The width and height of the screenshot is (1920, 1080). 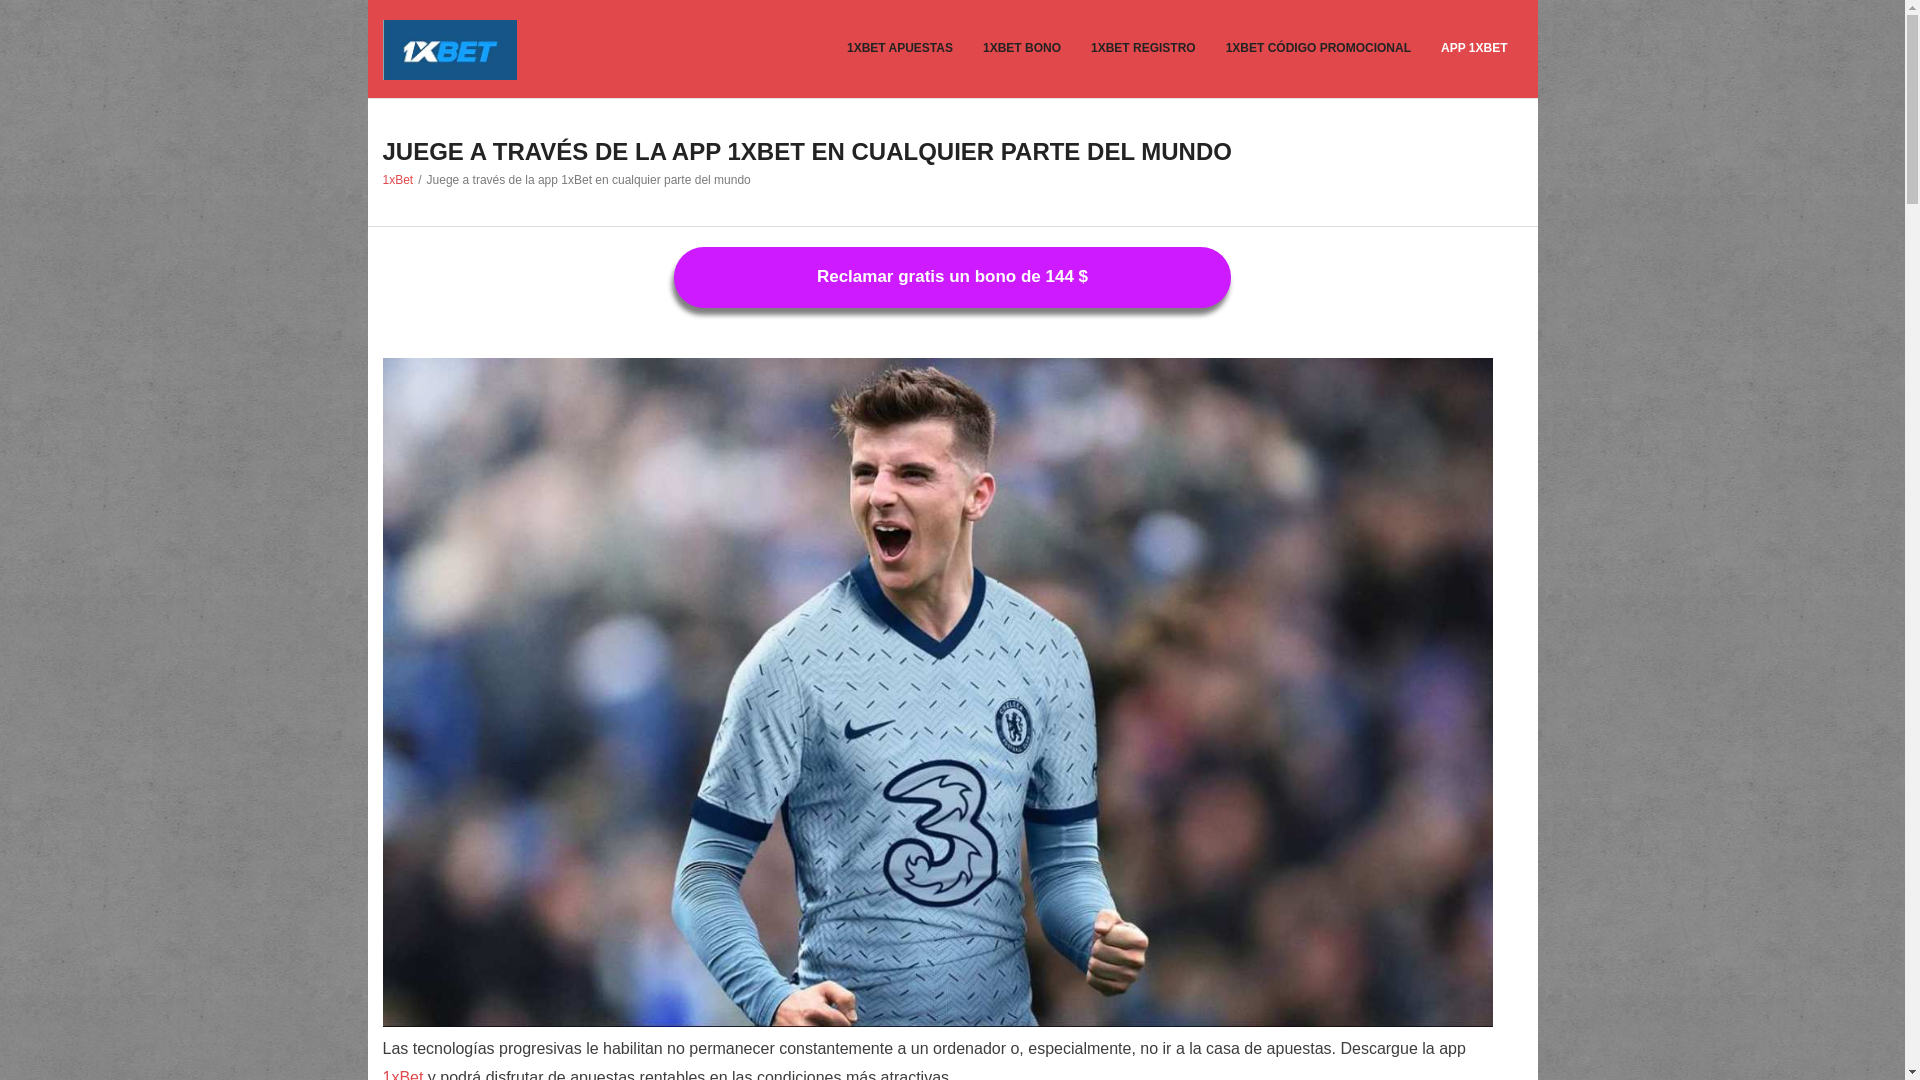 What do you see at coordinates (900, 49) in the screenshot?
I see `1XBET APUESTAS` at bounding box center [900, 49].